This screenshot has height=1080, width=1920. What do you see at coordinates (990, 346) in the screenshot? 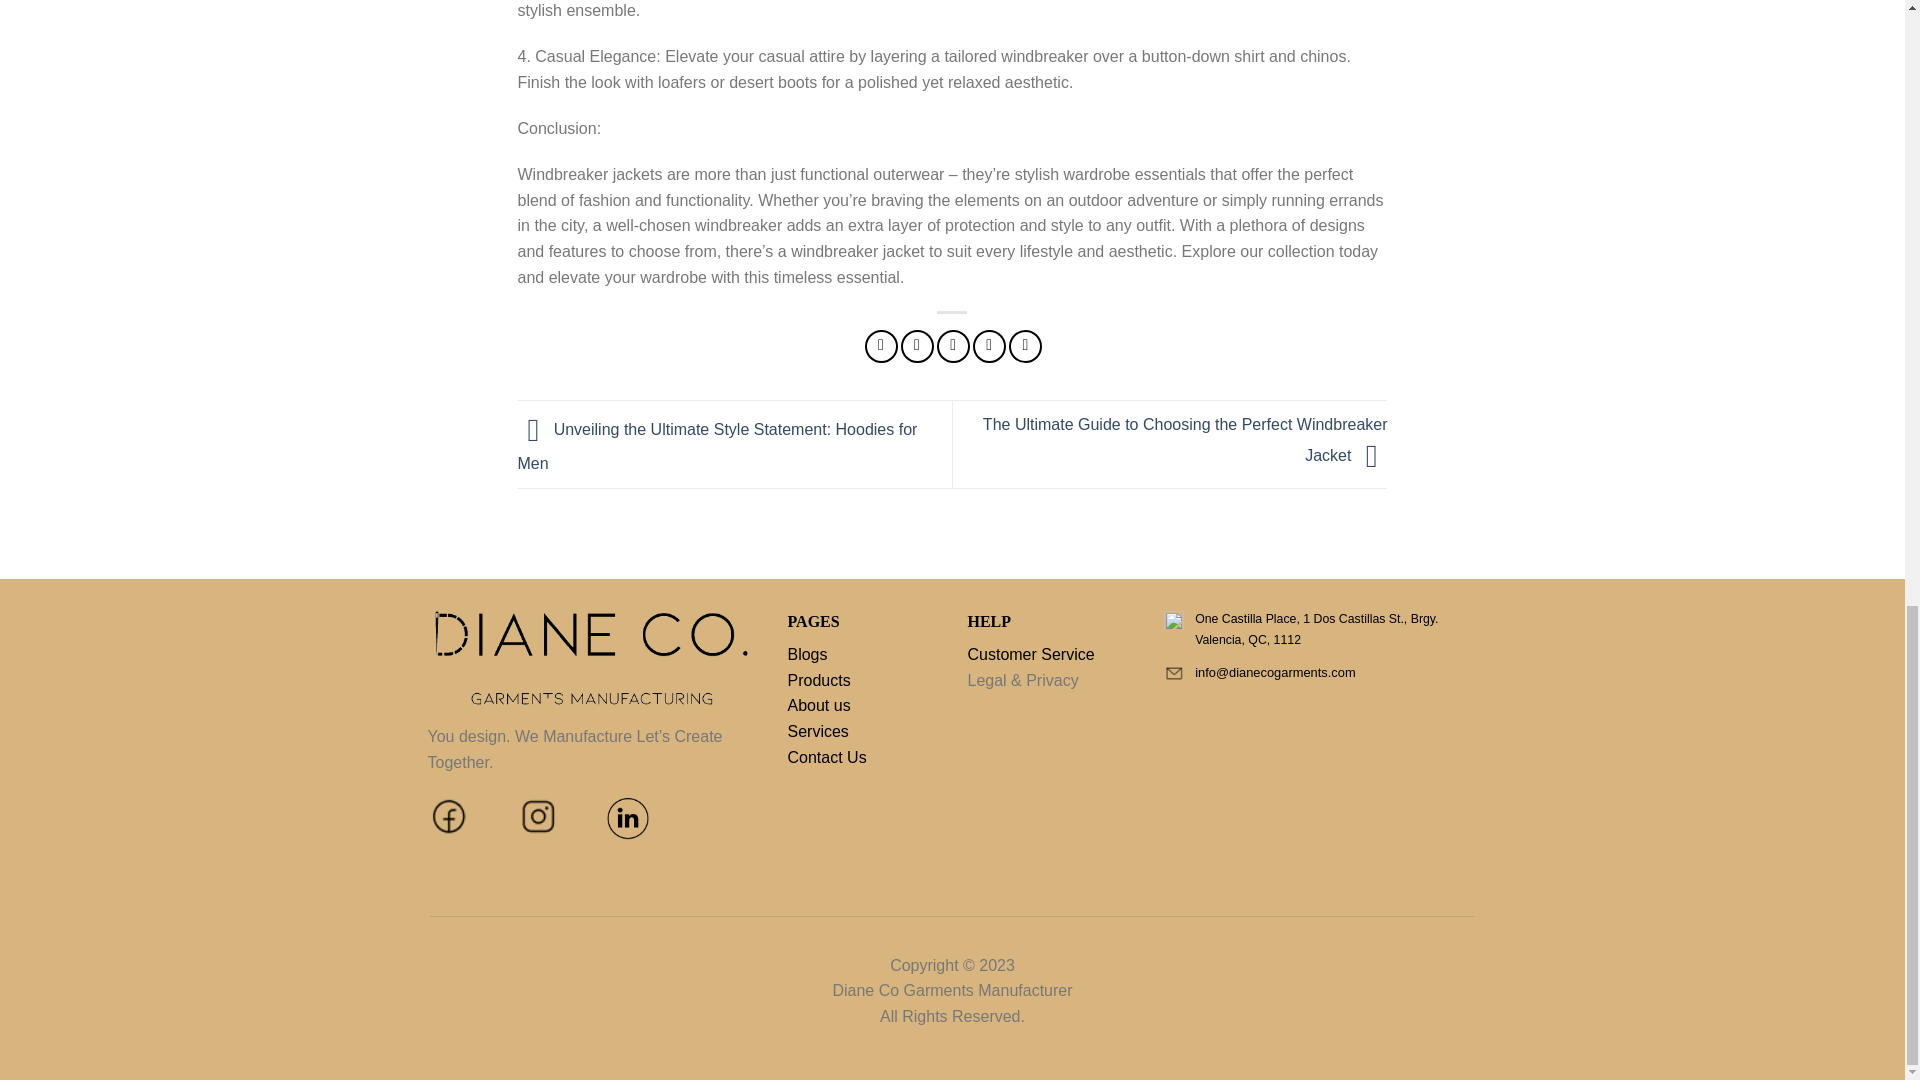
I see `Pin on Pinterest` at bounding box center [990, 346].